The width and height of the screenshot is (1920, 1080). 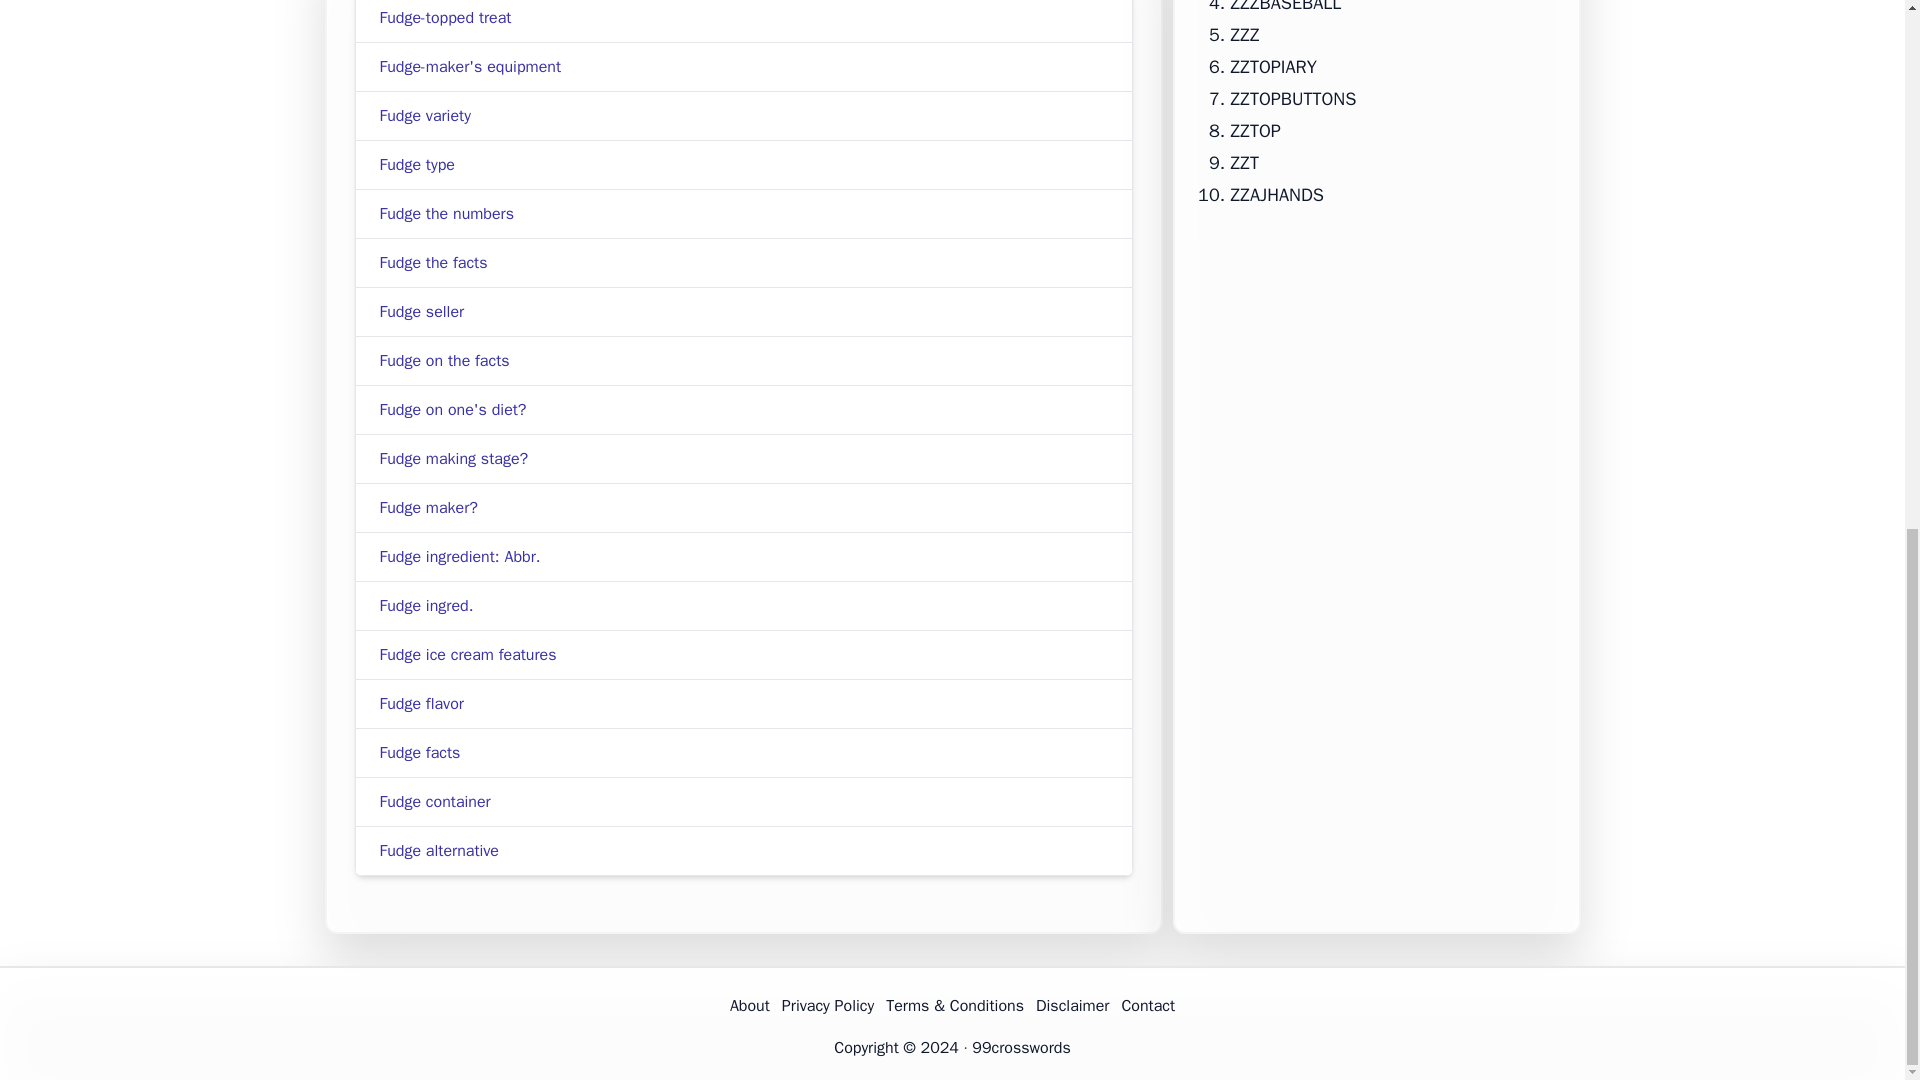 I want to click on Fudge seller, so click(x=422, y=312).